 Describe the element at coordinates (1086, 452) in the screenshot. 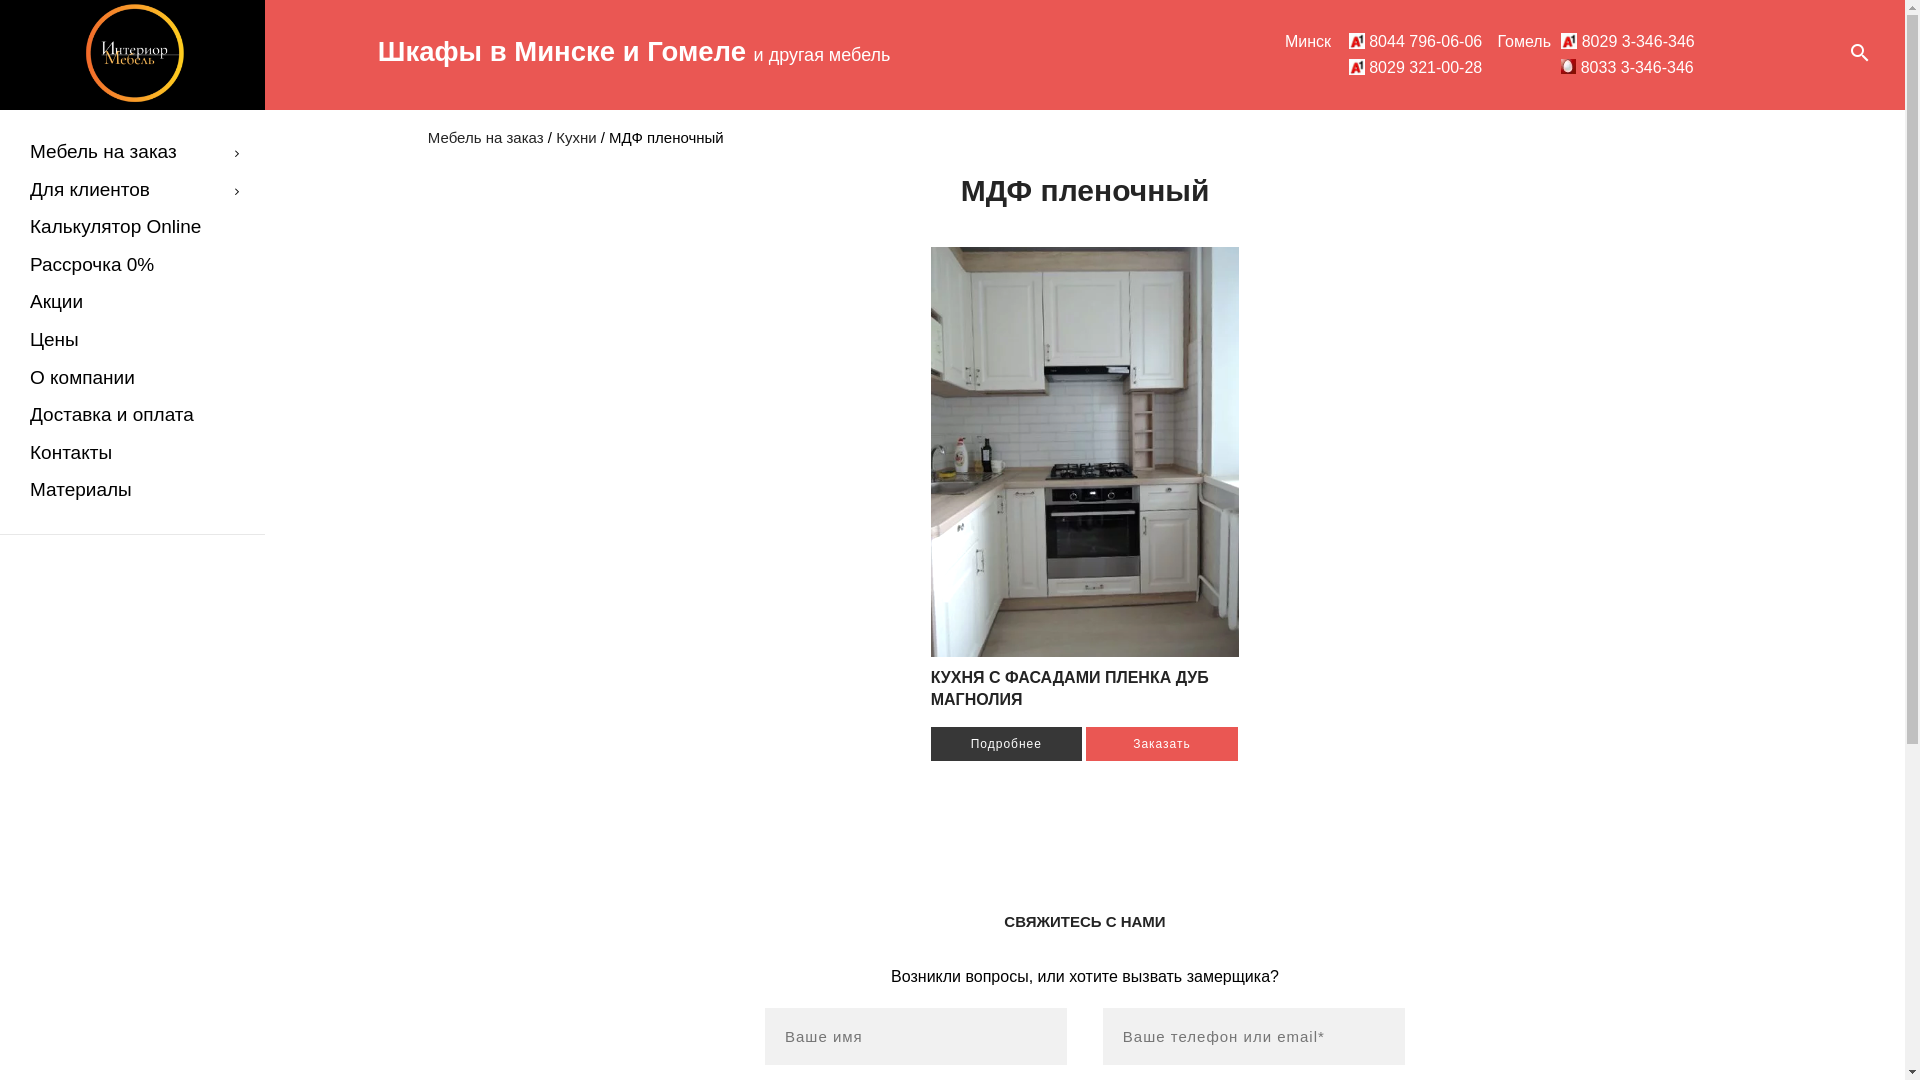

I see `DSCN0669` at that location.